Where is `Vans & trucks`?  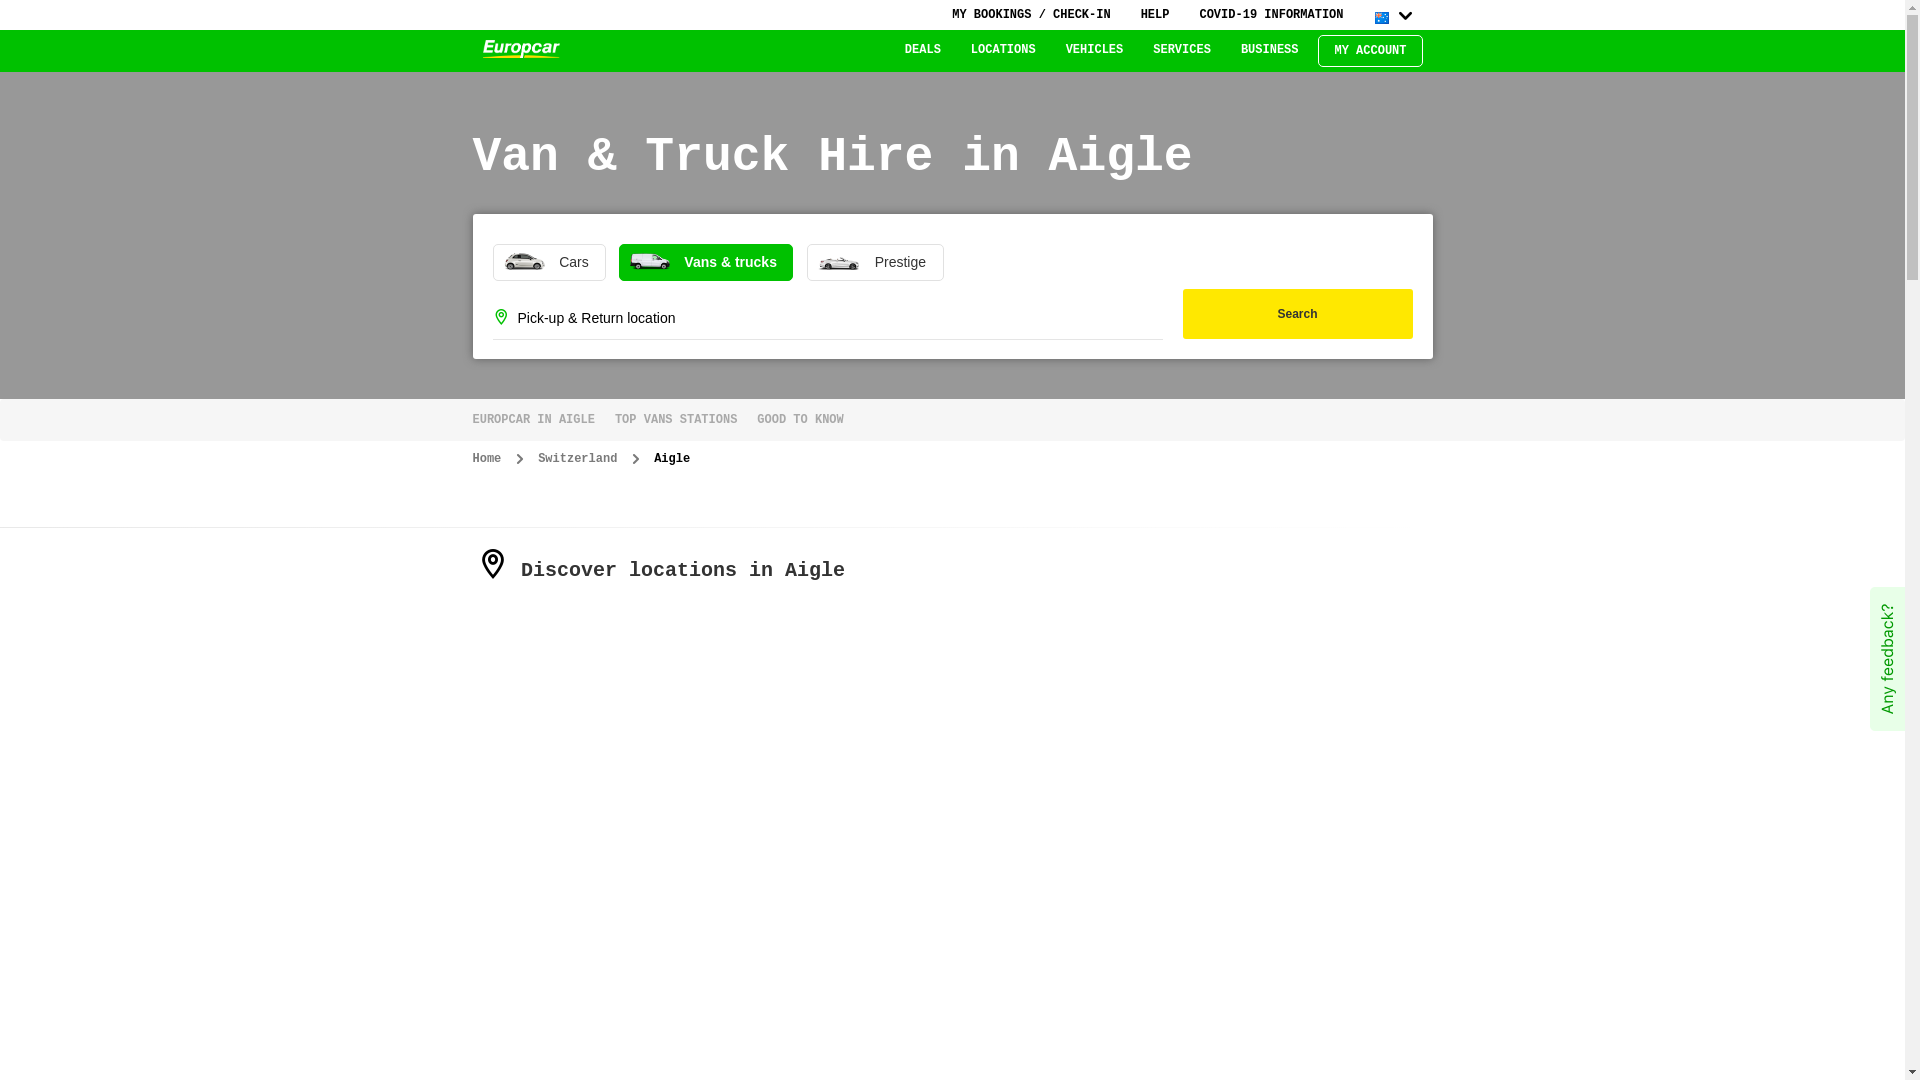 Vans & trucks is located at coordinates (706, 262).